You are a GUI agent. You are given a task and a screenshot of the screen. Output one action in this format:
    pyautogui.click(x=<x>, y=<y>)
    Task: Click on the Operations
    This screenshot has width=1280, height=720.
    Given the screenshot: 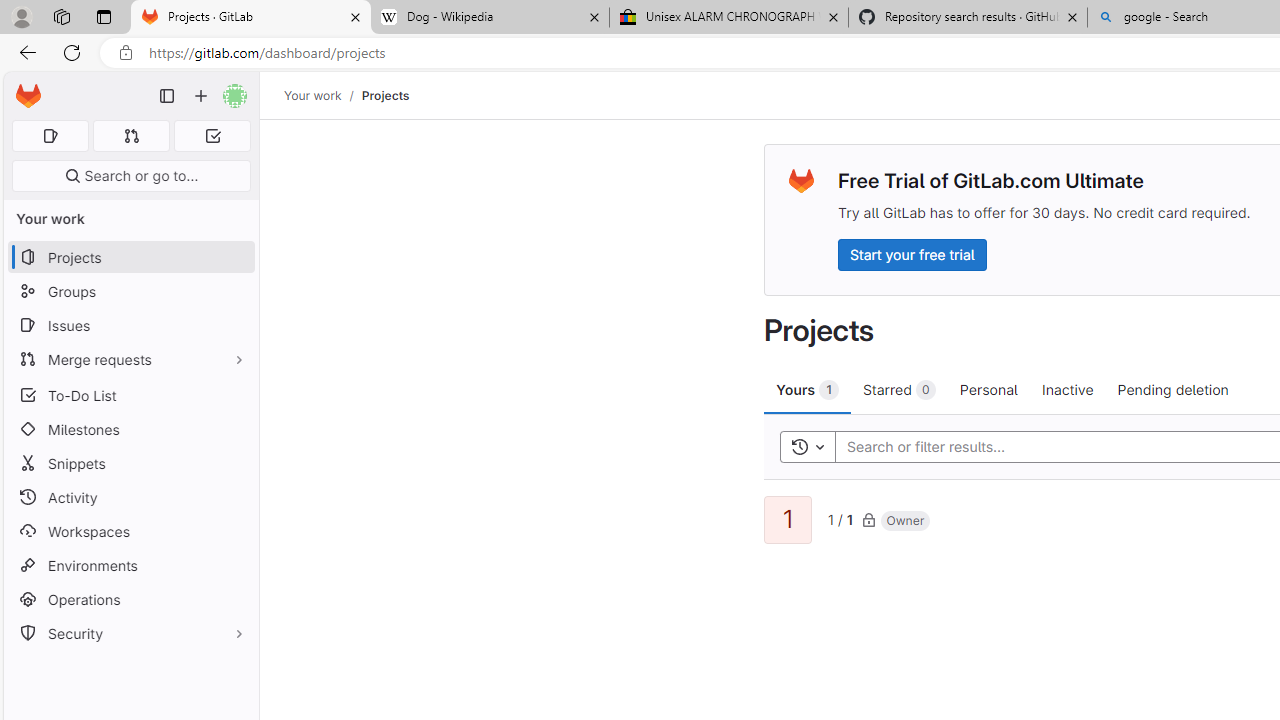 What is the action you would take?
    pyautogui.click(x=130, y=600)
    